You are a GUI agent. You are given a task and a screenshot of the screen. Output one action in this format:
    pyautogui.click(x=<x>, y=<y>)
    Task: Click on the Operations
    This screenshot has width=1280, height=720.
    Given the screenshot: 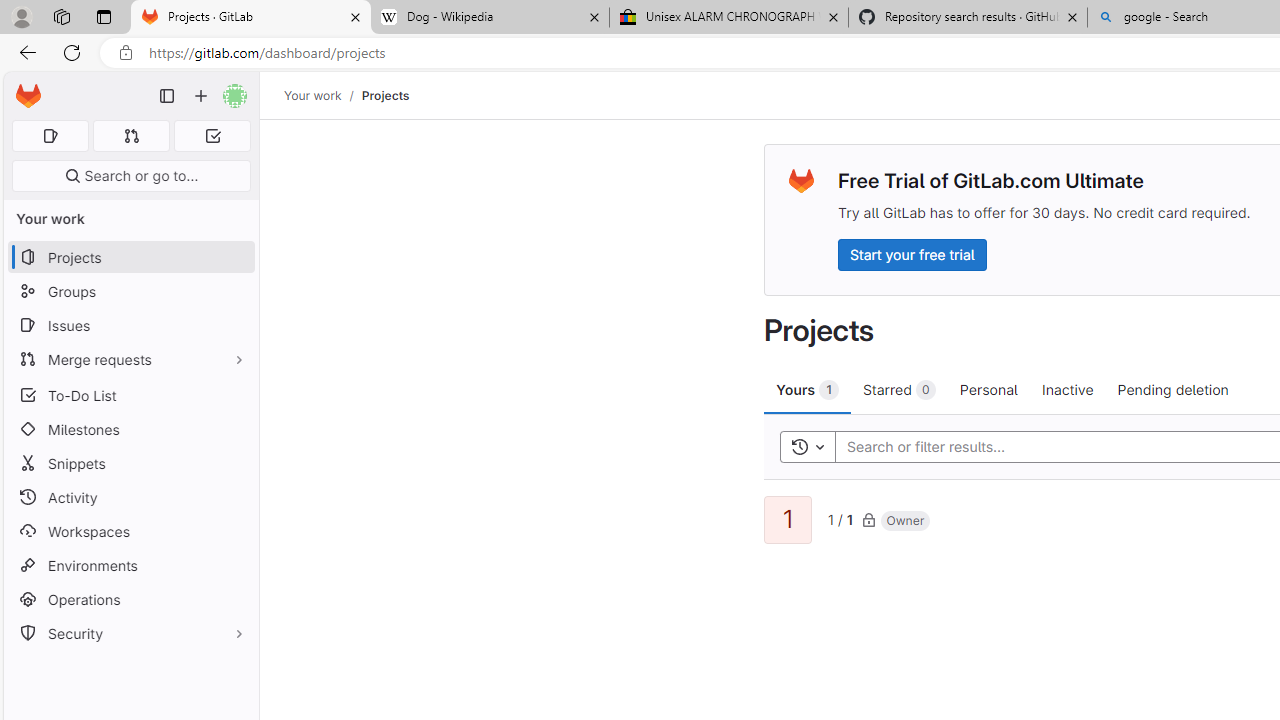 What is the action you would take?
    pyautogui.click(x=130, y=600)
    